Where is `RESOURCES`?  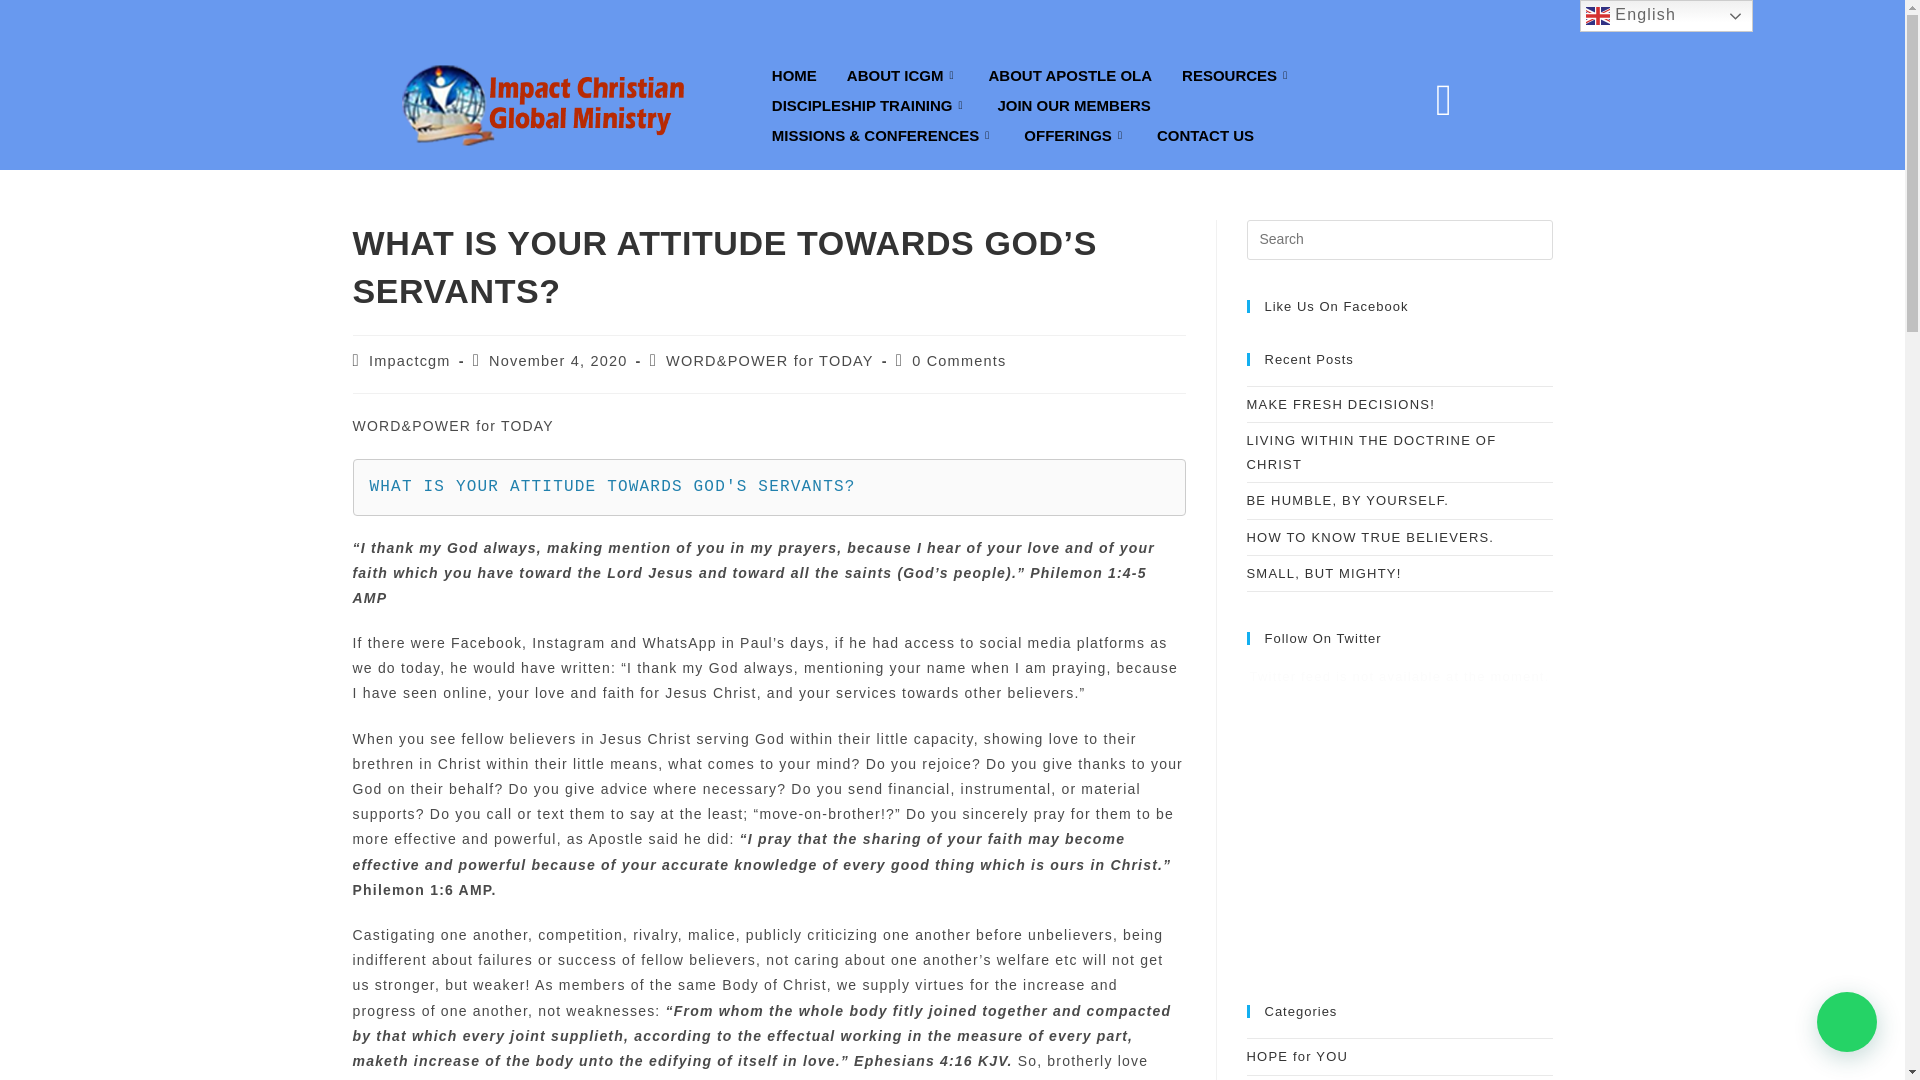 RESOURCES is located at coordinates (1237, 74).